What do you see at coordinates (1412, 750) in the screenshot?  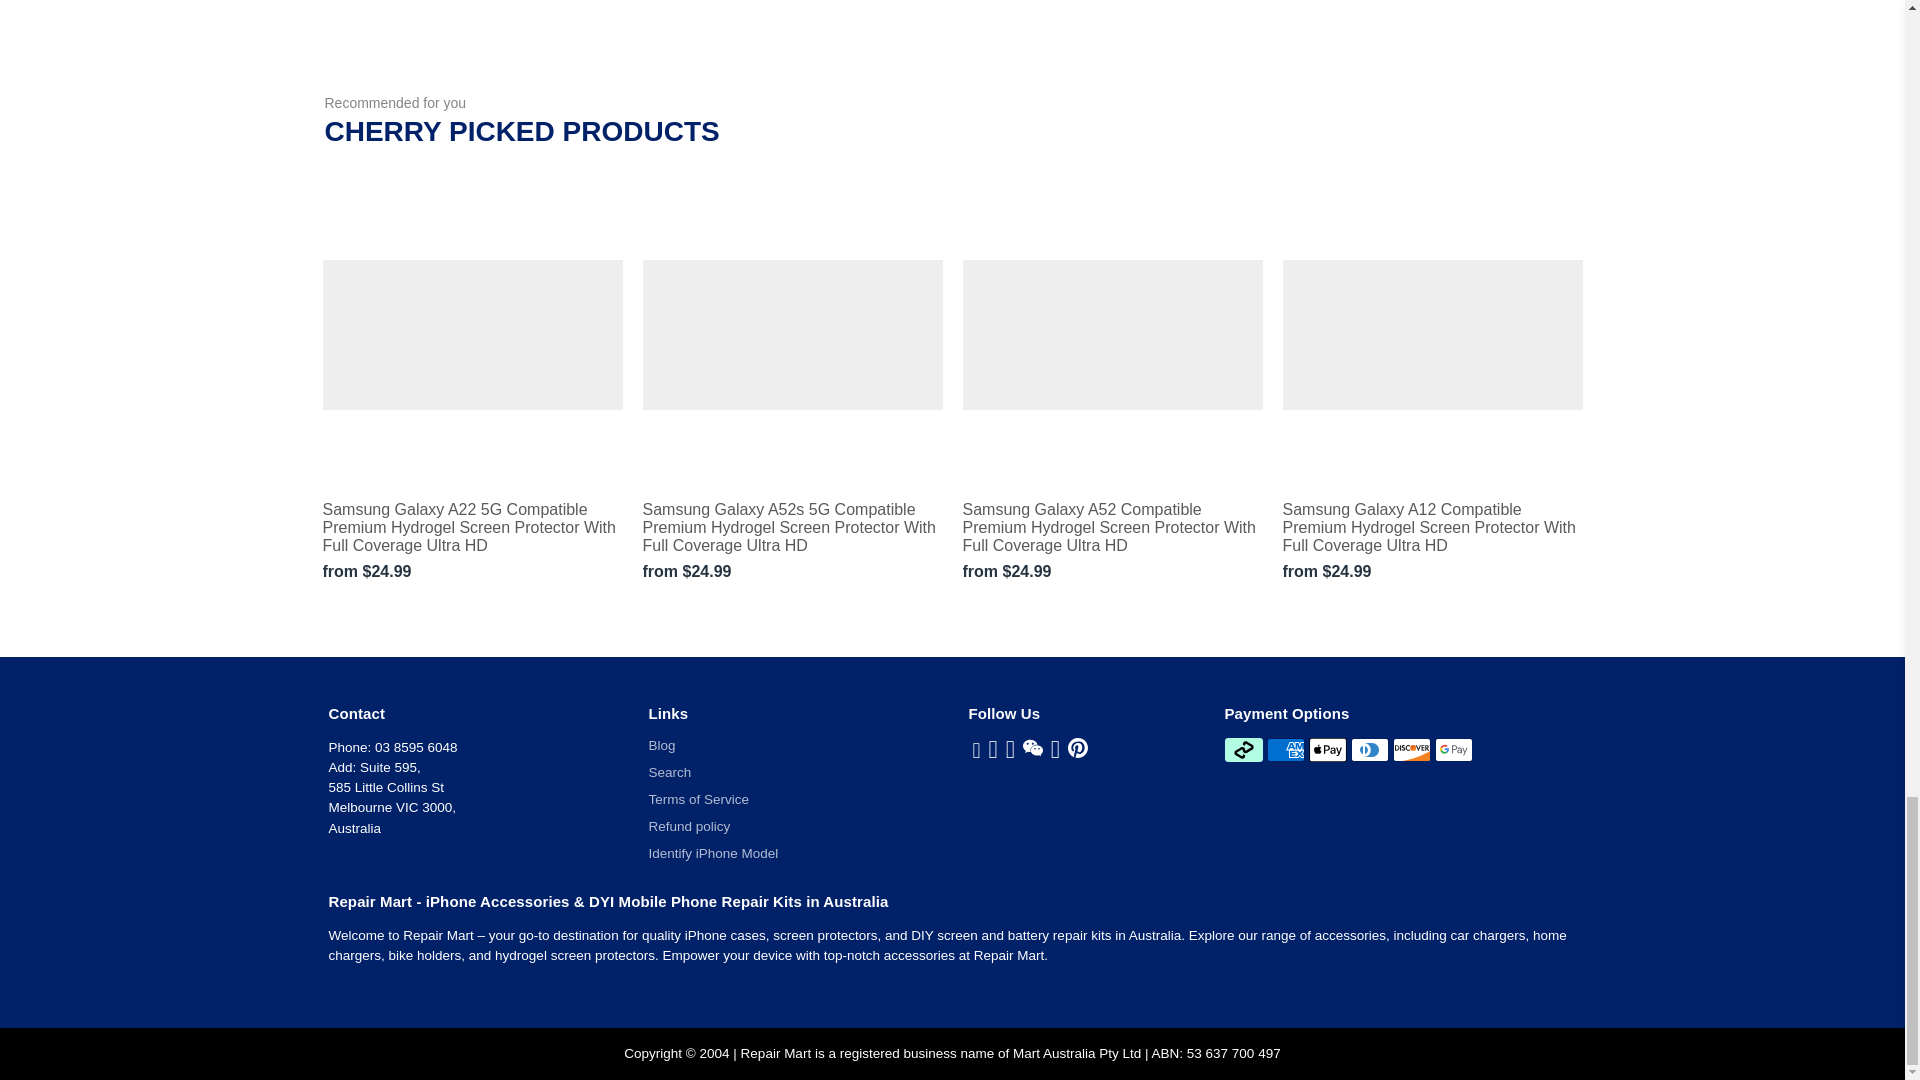 I see `Discover` at bounding box center [1412, 750].